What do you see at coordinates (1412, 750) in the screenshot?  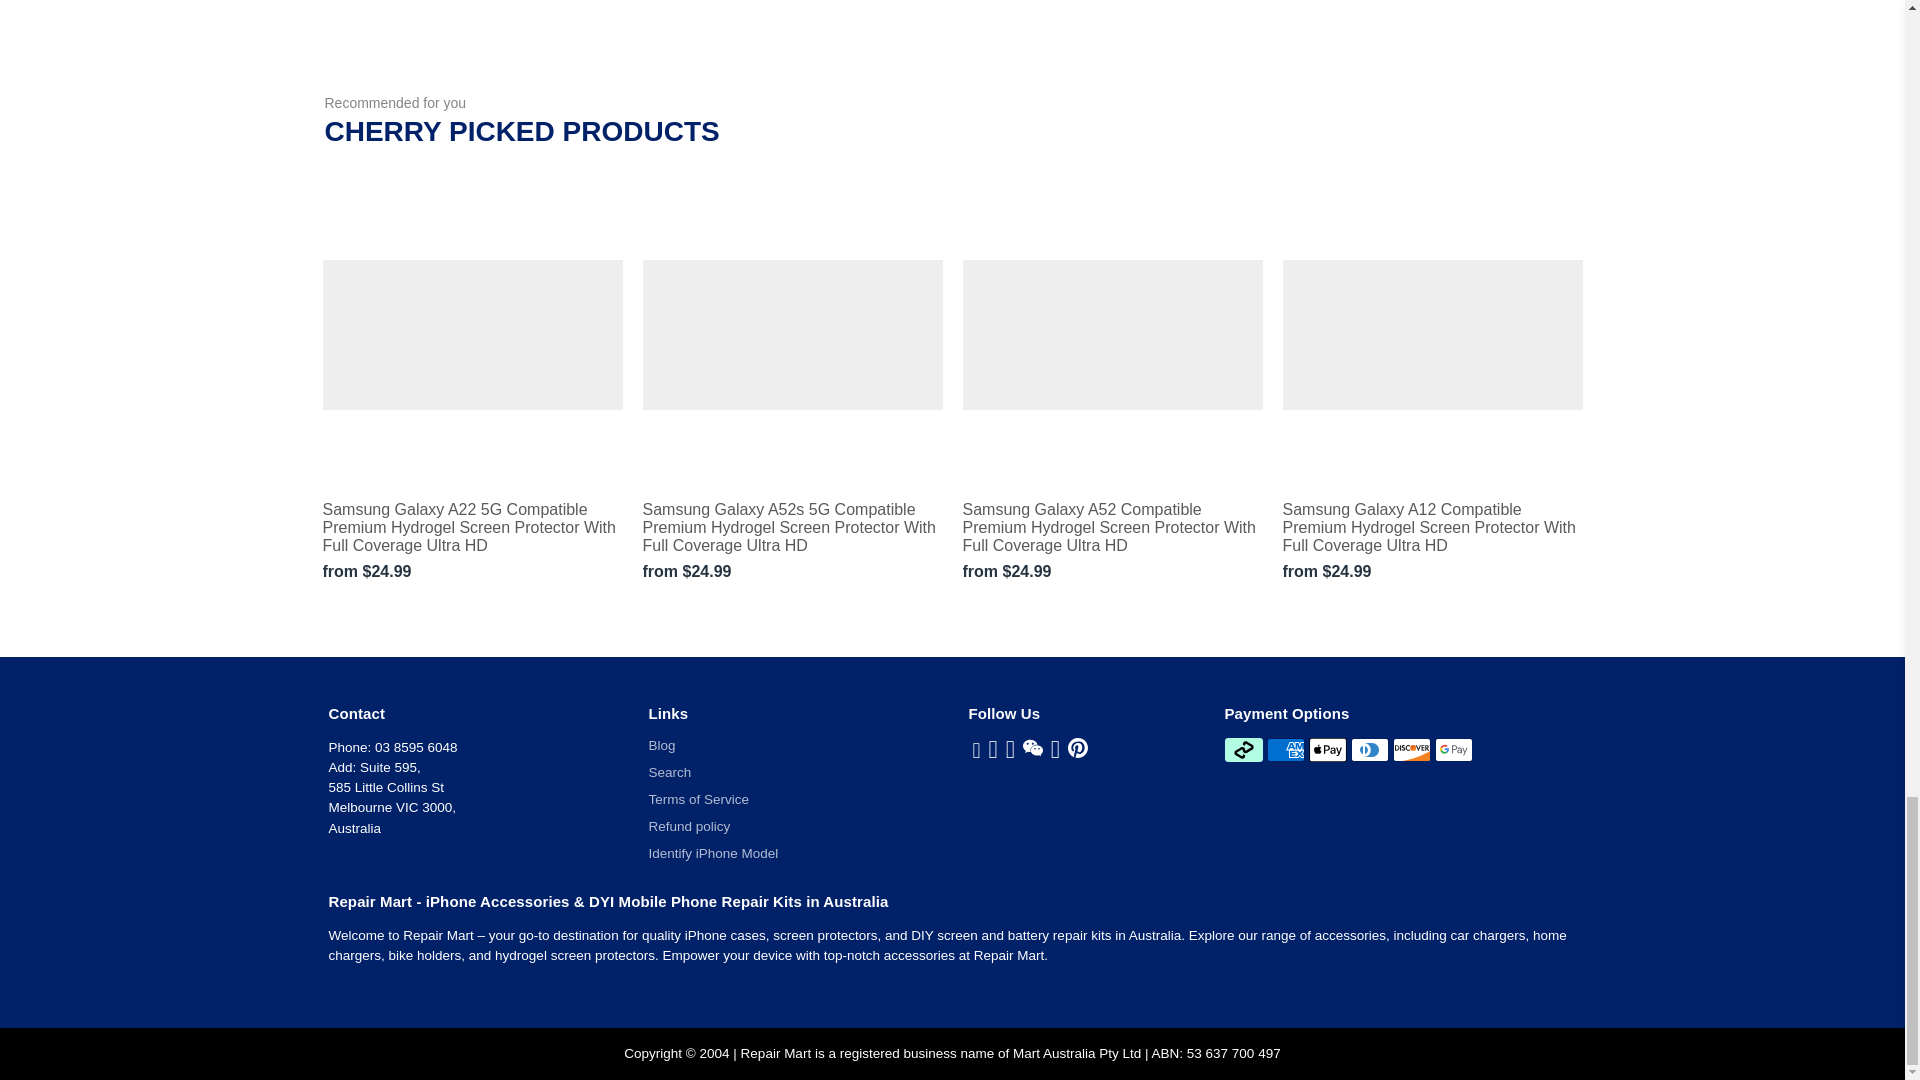 I see `Discover` at bounding box center [1412, 750].